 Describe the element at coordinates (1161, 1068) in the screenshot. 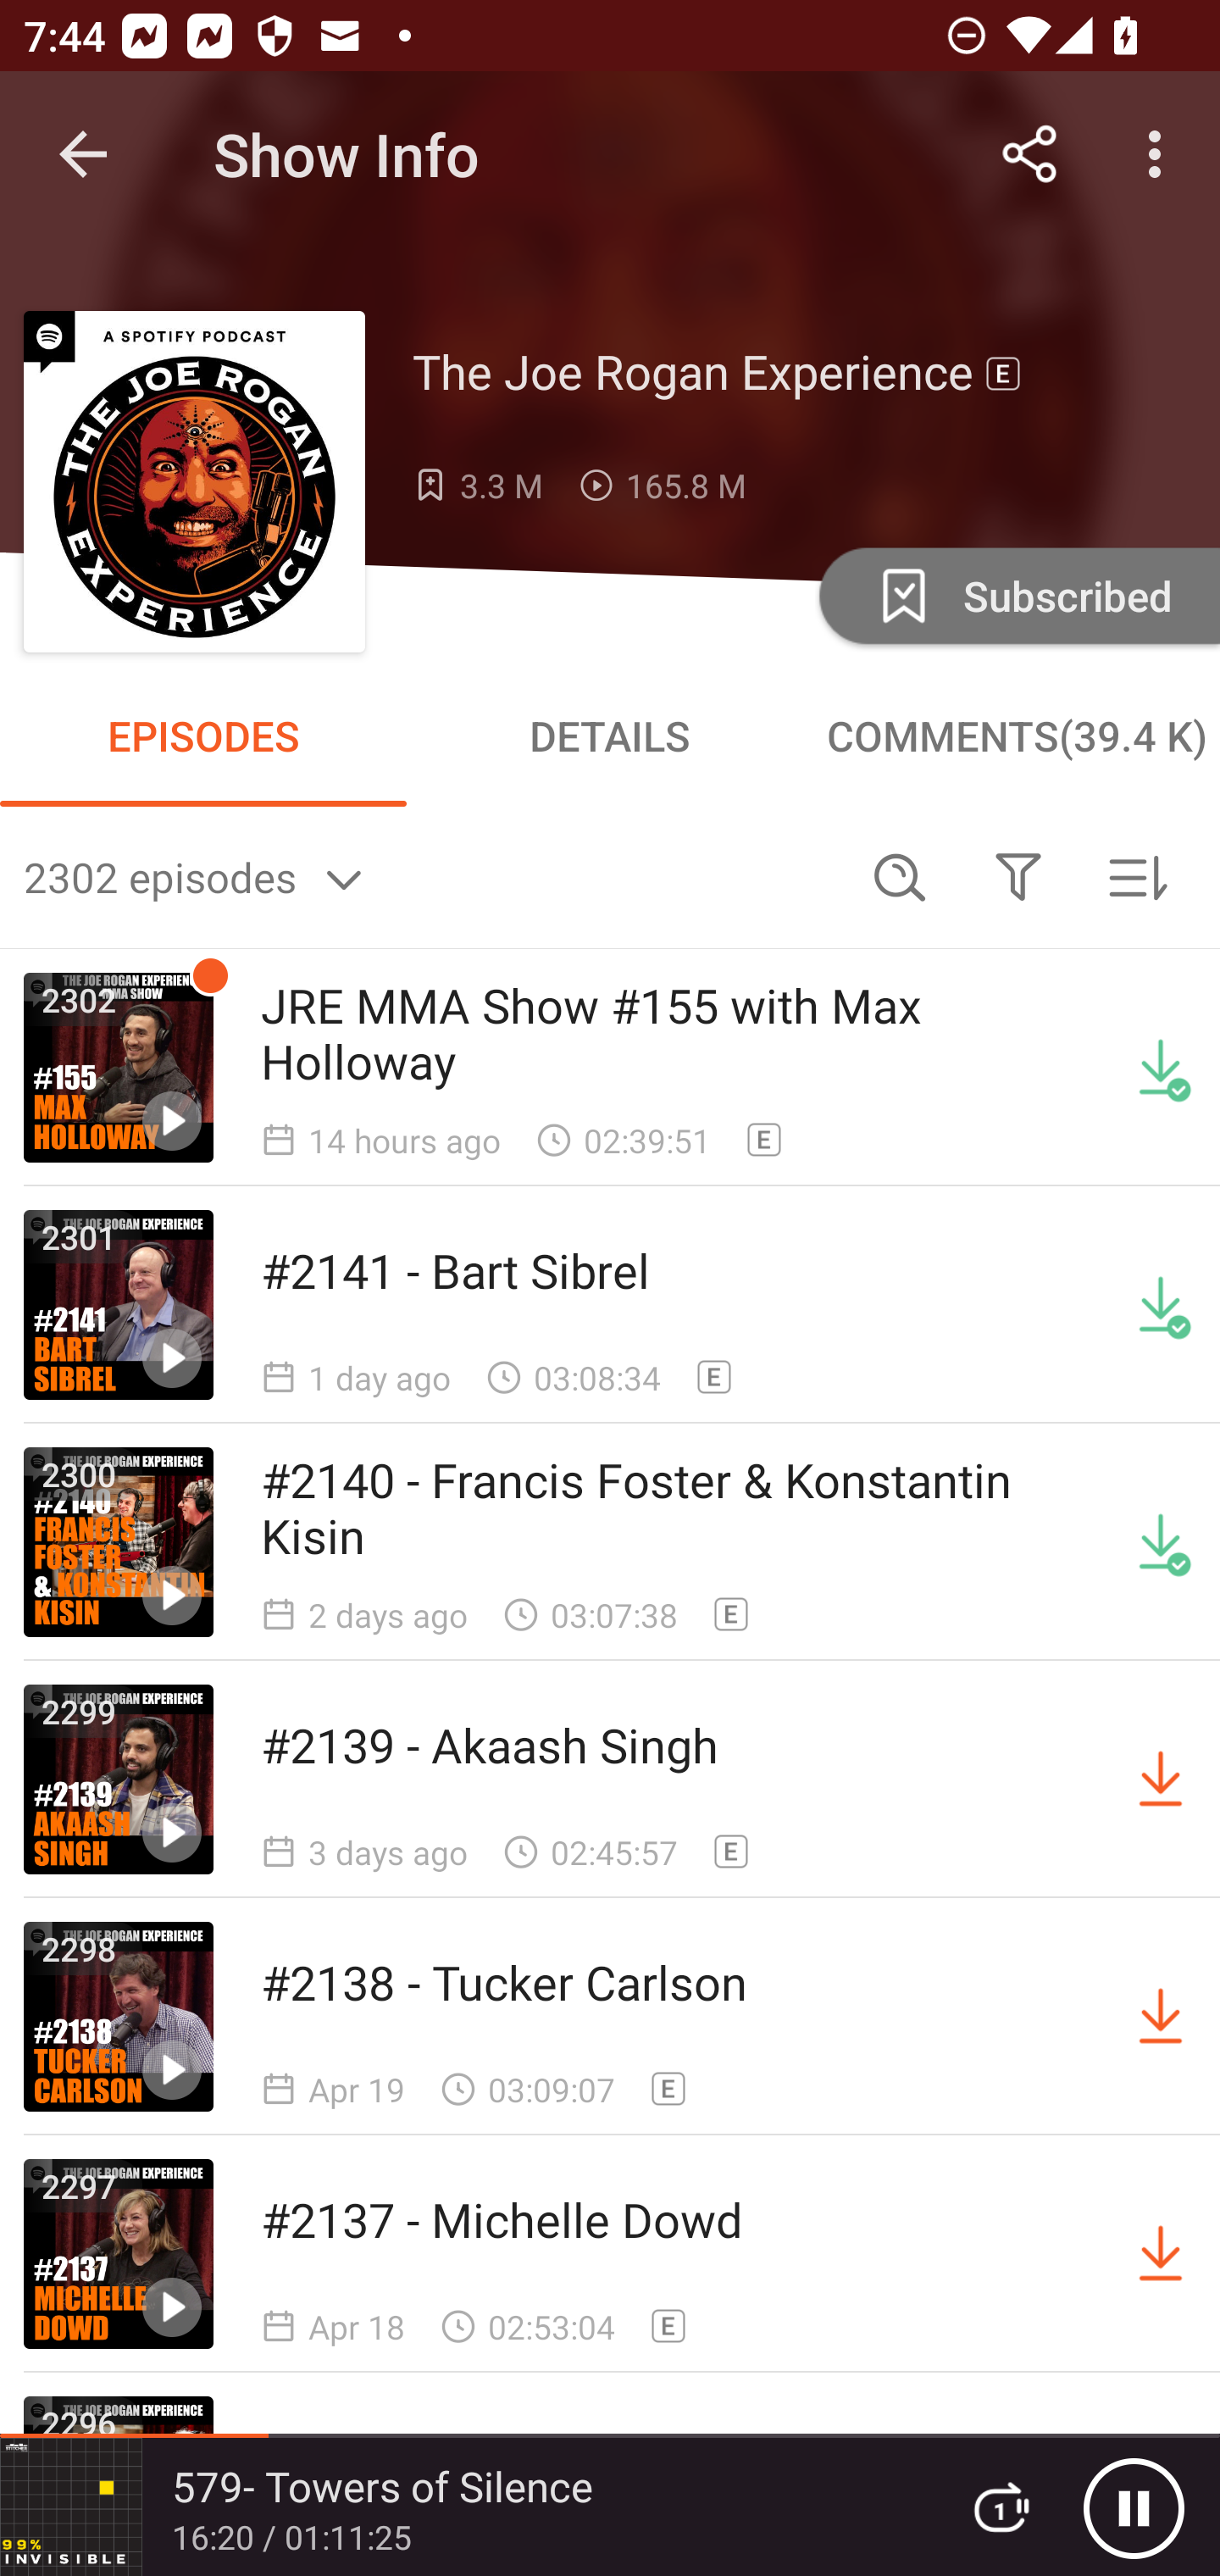

I see `Downloaded` at that location.